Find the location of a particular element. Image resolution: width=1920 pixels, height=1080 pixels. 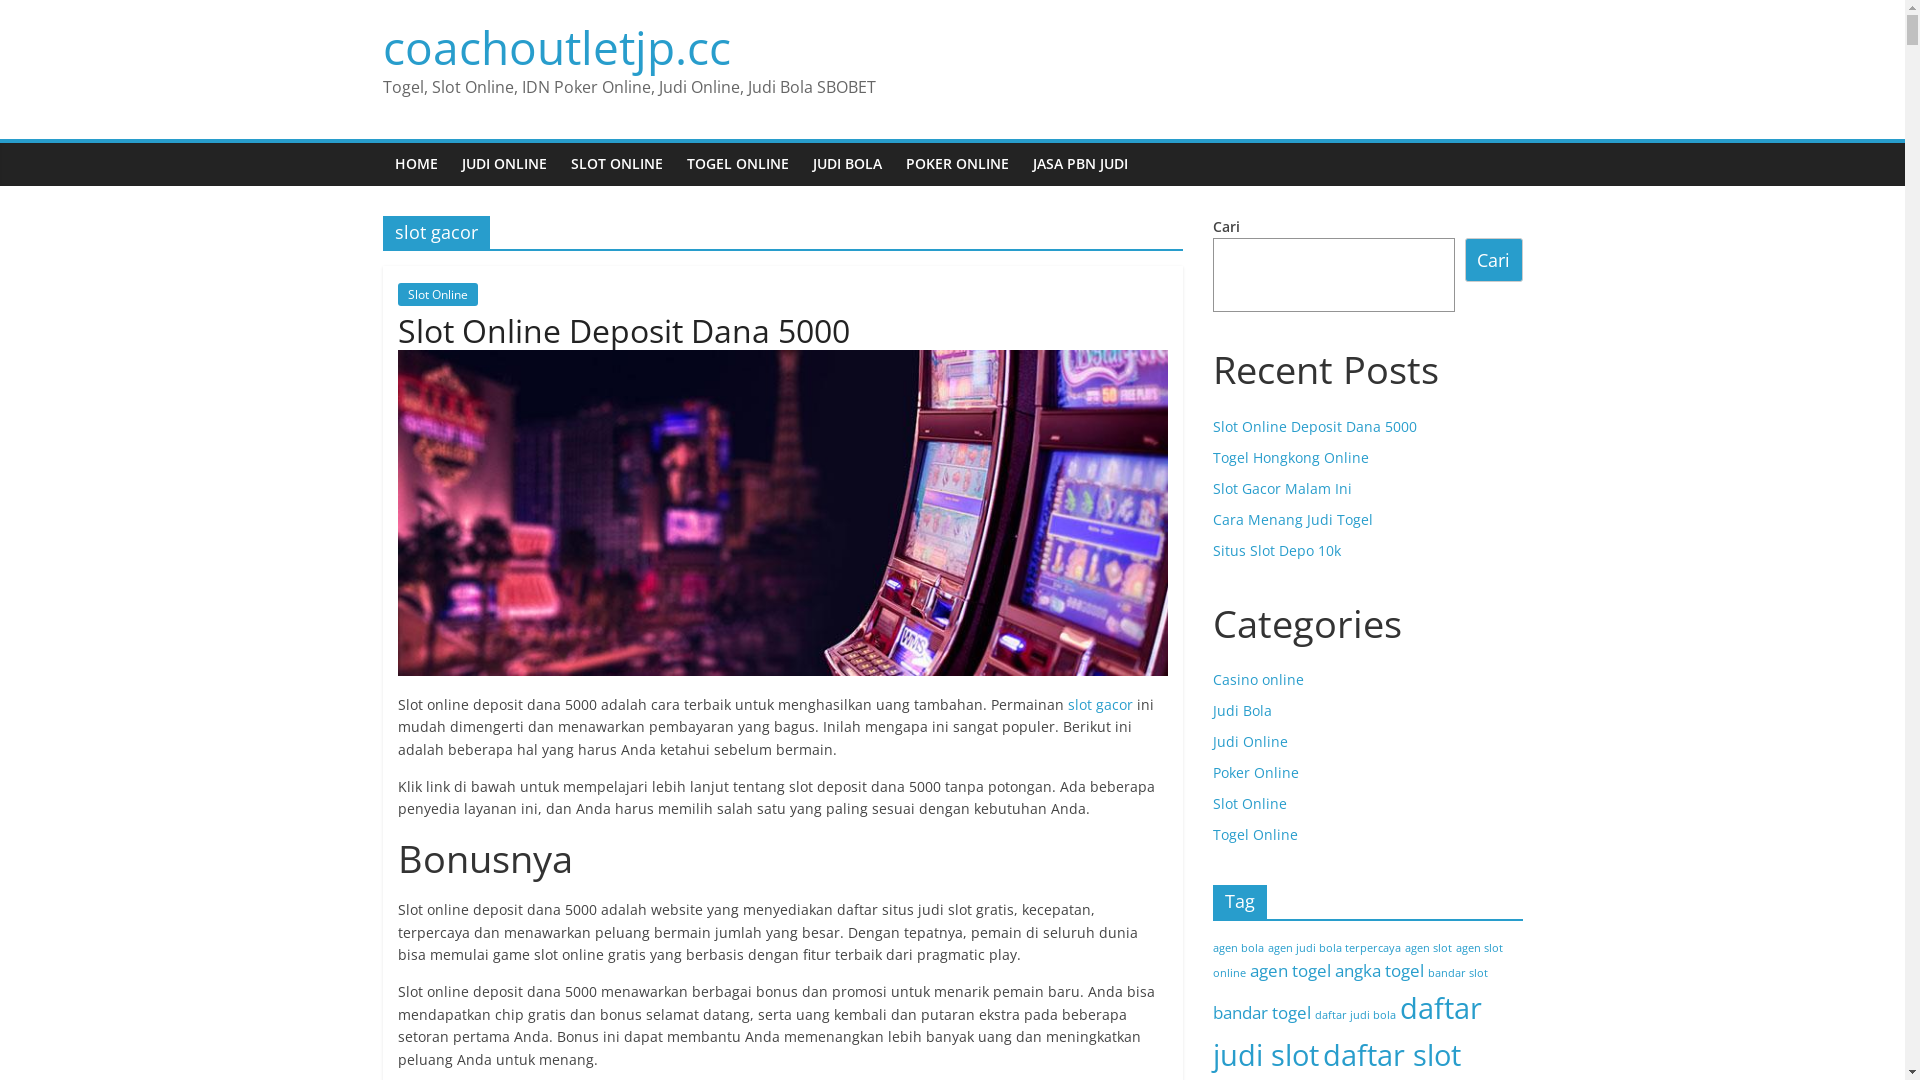

bandar togel is located at coordinates (1261, 1012).